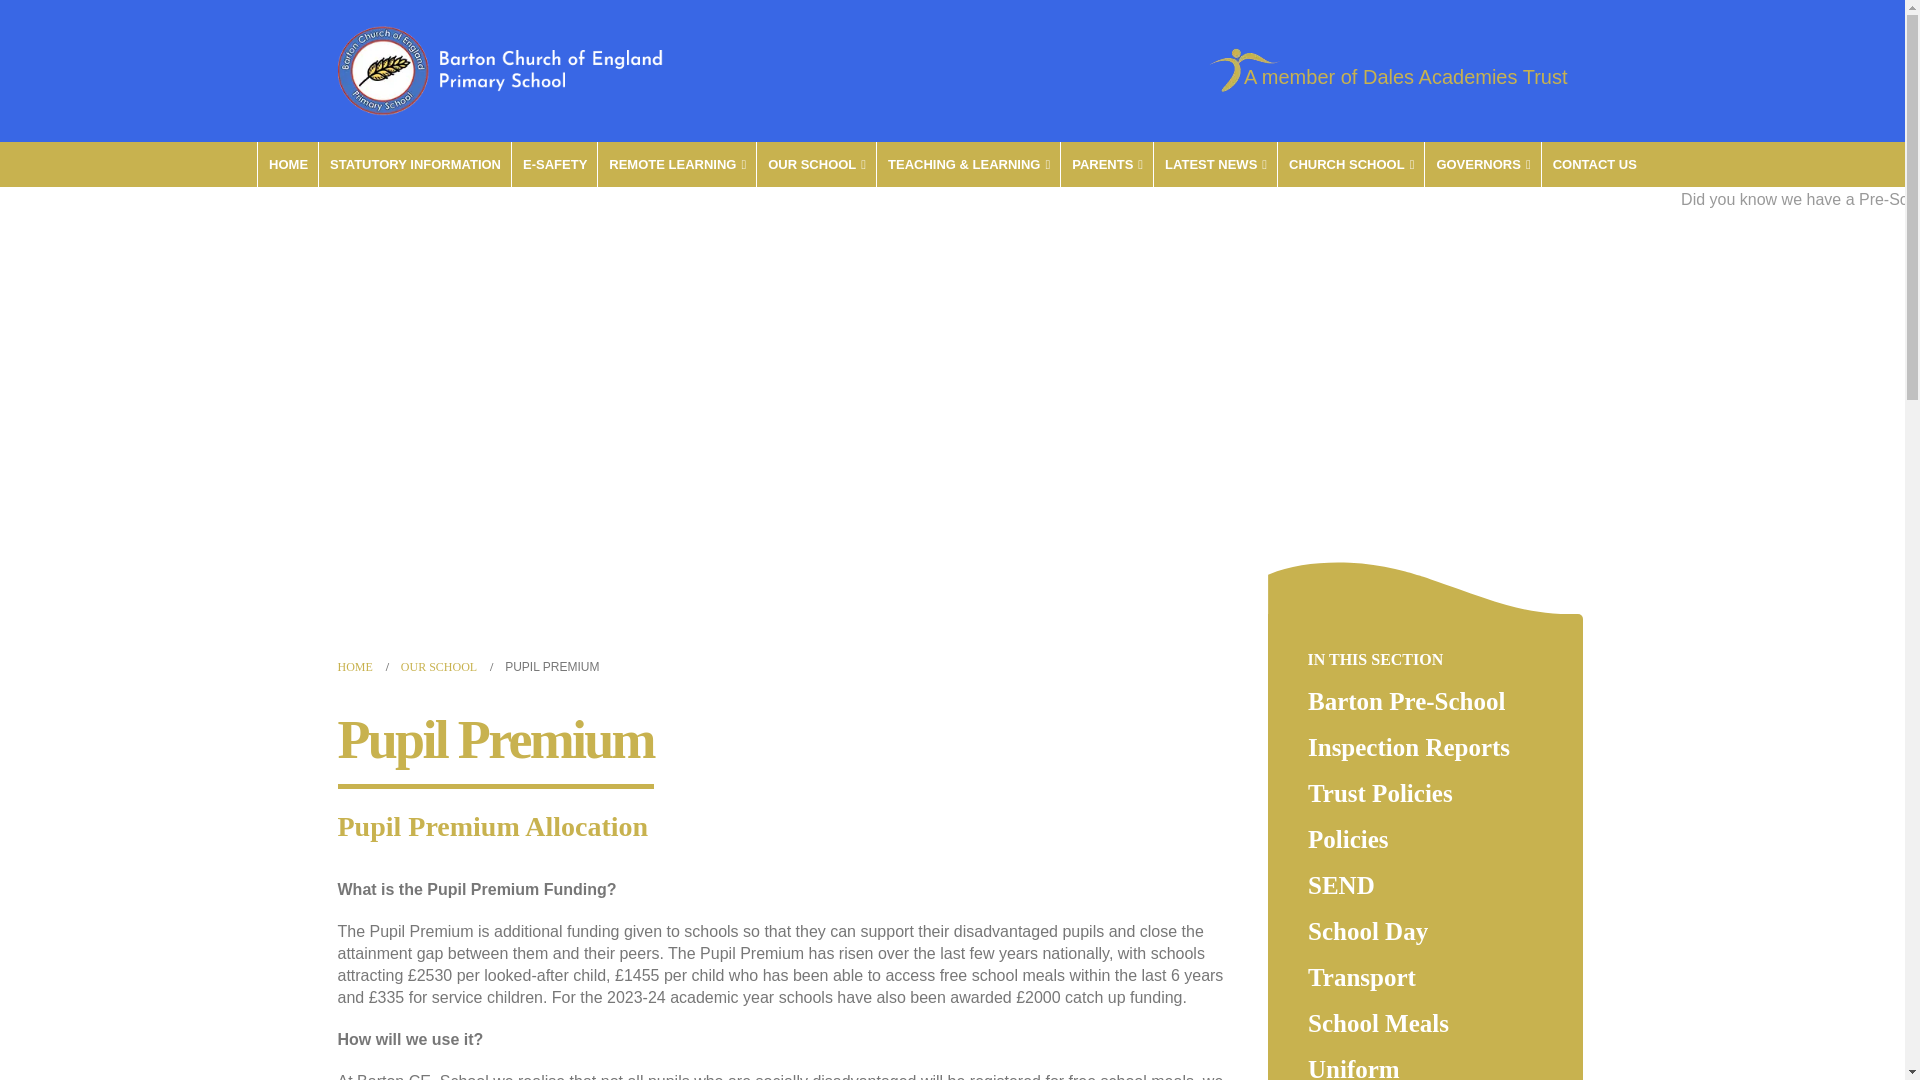  I want to click on E-SAFETY, so click(554, 164).